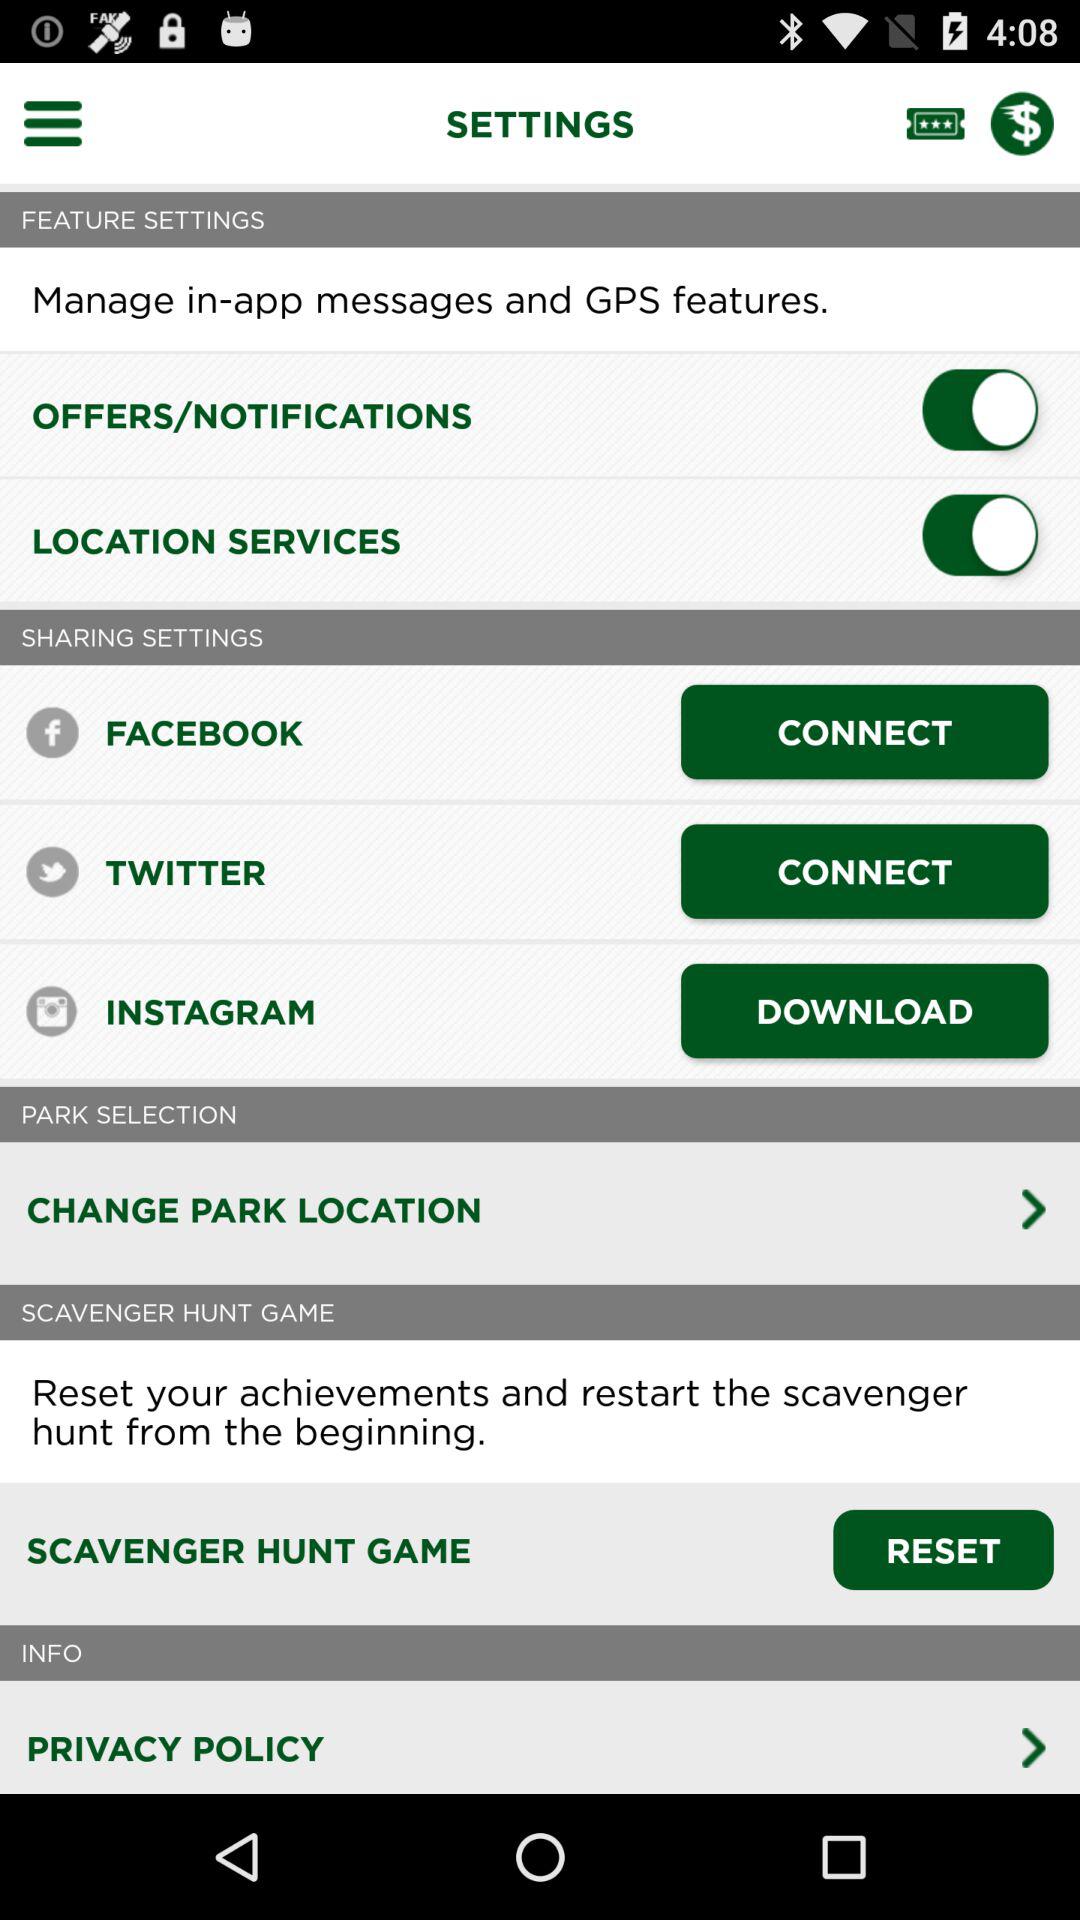 Image resolution: width=1080 pixels, height=1920 pixels. What do you see at coordinates (66, 123) in the screenshot?
I see `menu` at bounding box center [66, 123].